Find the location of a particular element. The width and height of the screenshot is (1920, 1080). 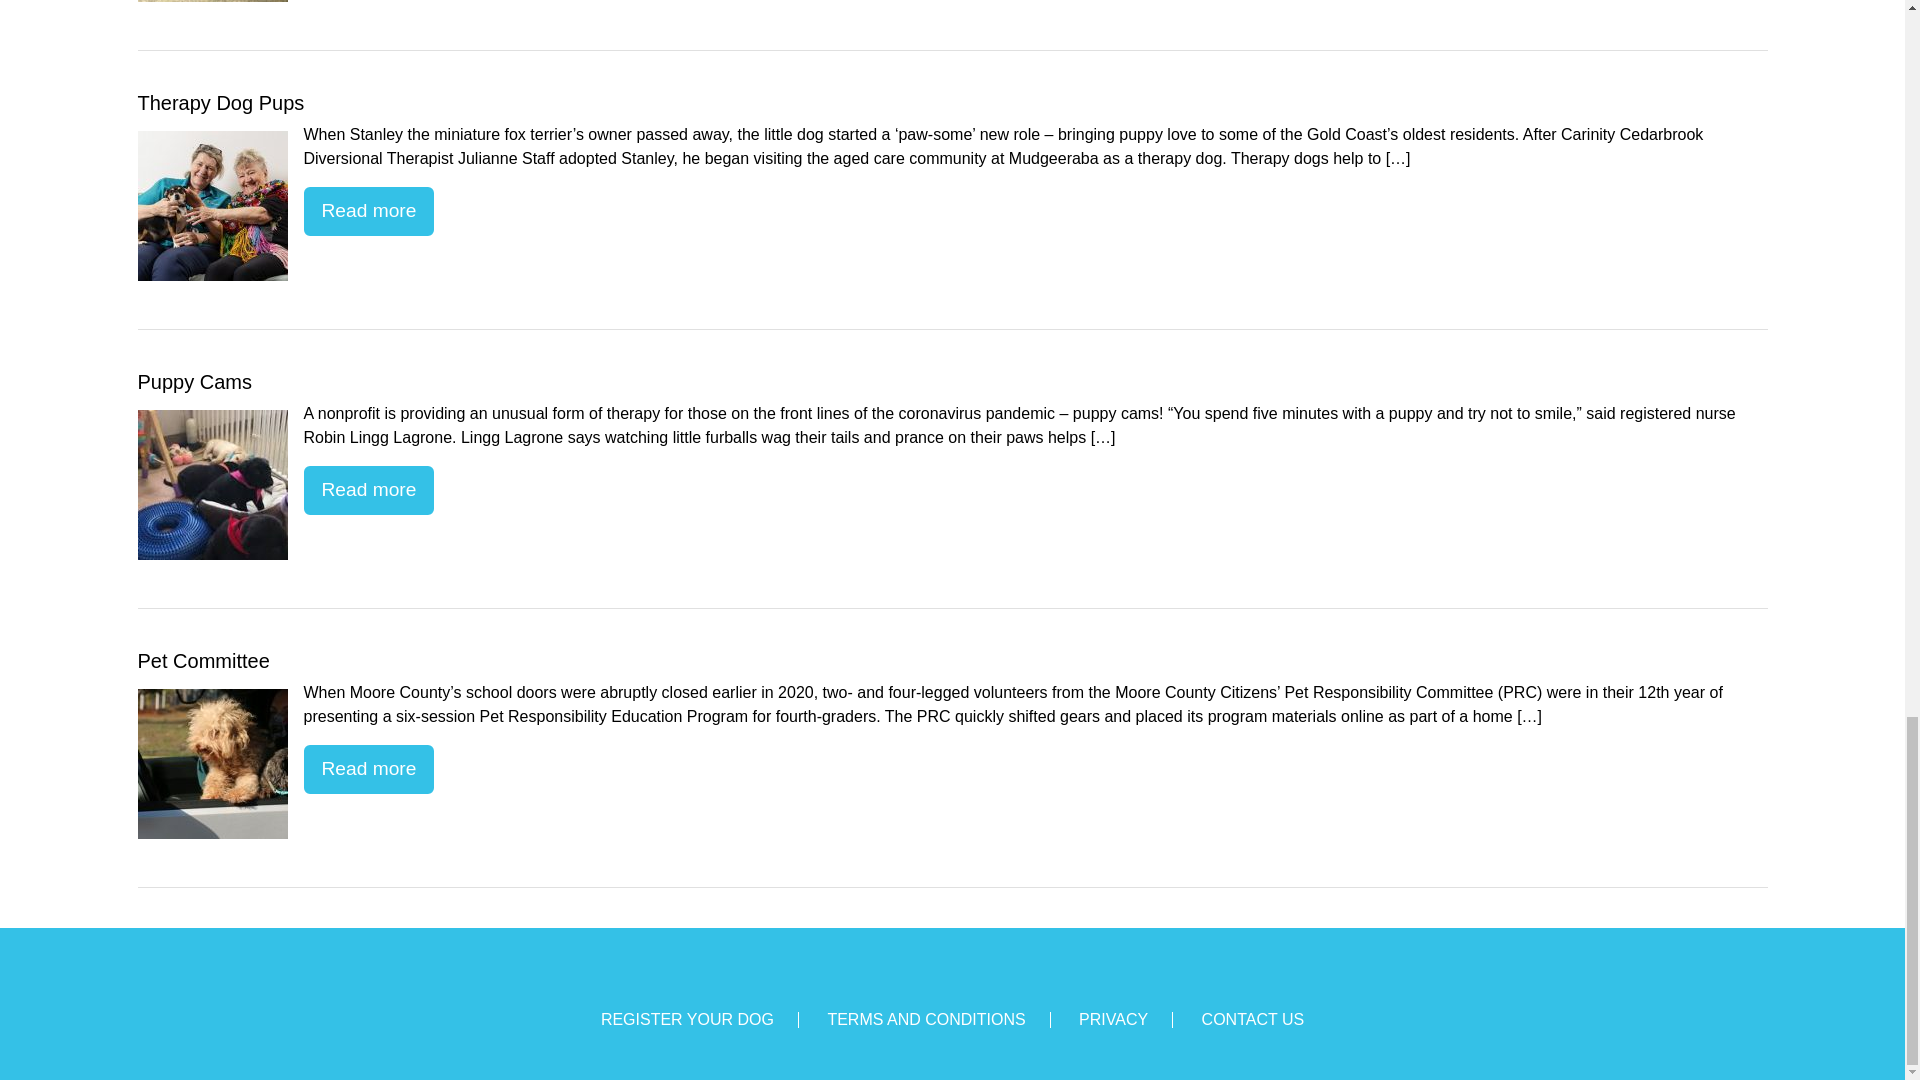

CONTACT US is located at coordinates (1253, 1019).